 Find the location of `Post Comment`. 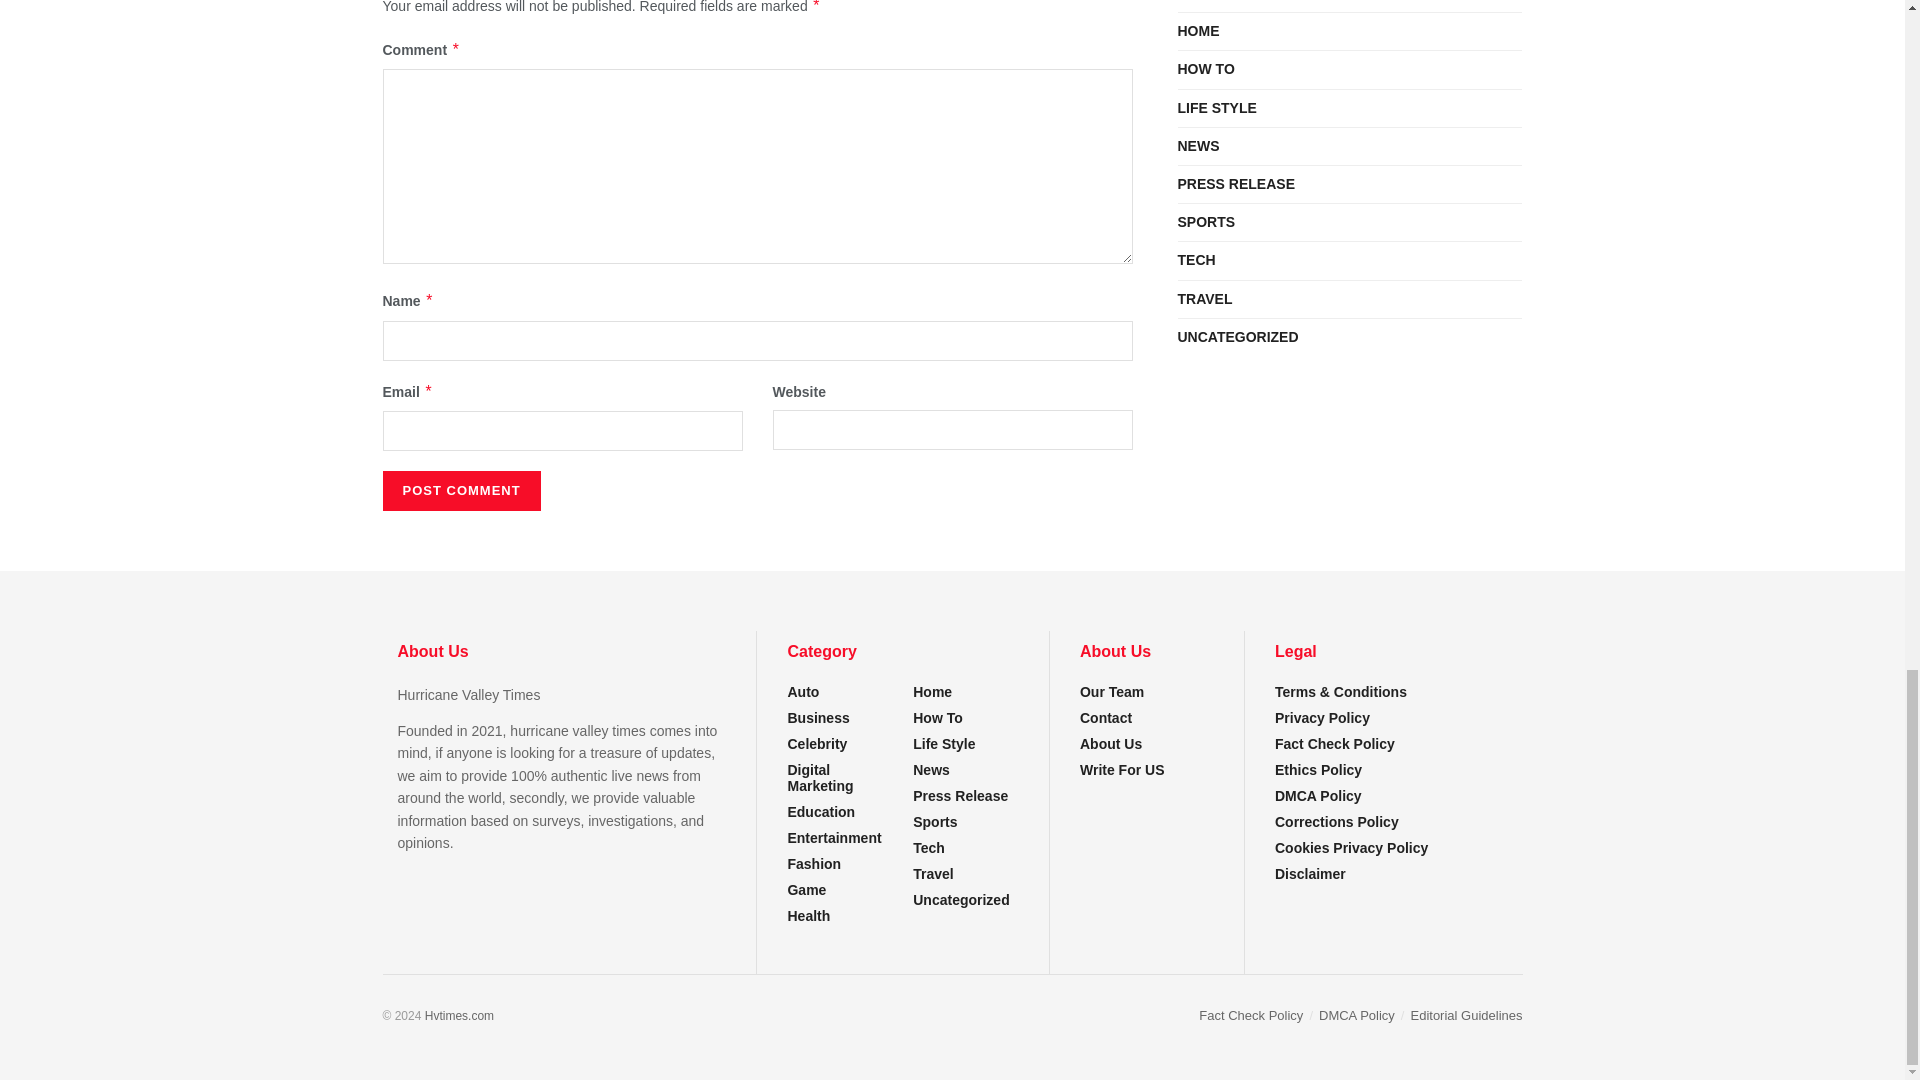

Post Comment is located at coordinates (460, 490).